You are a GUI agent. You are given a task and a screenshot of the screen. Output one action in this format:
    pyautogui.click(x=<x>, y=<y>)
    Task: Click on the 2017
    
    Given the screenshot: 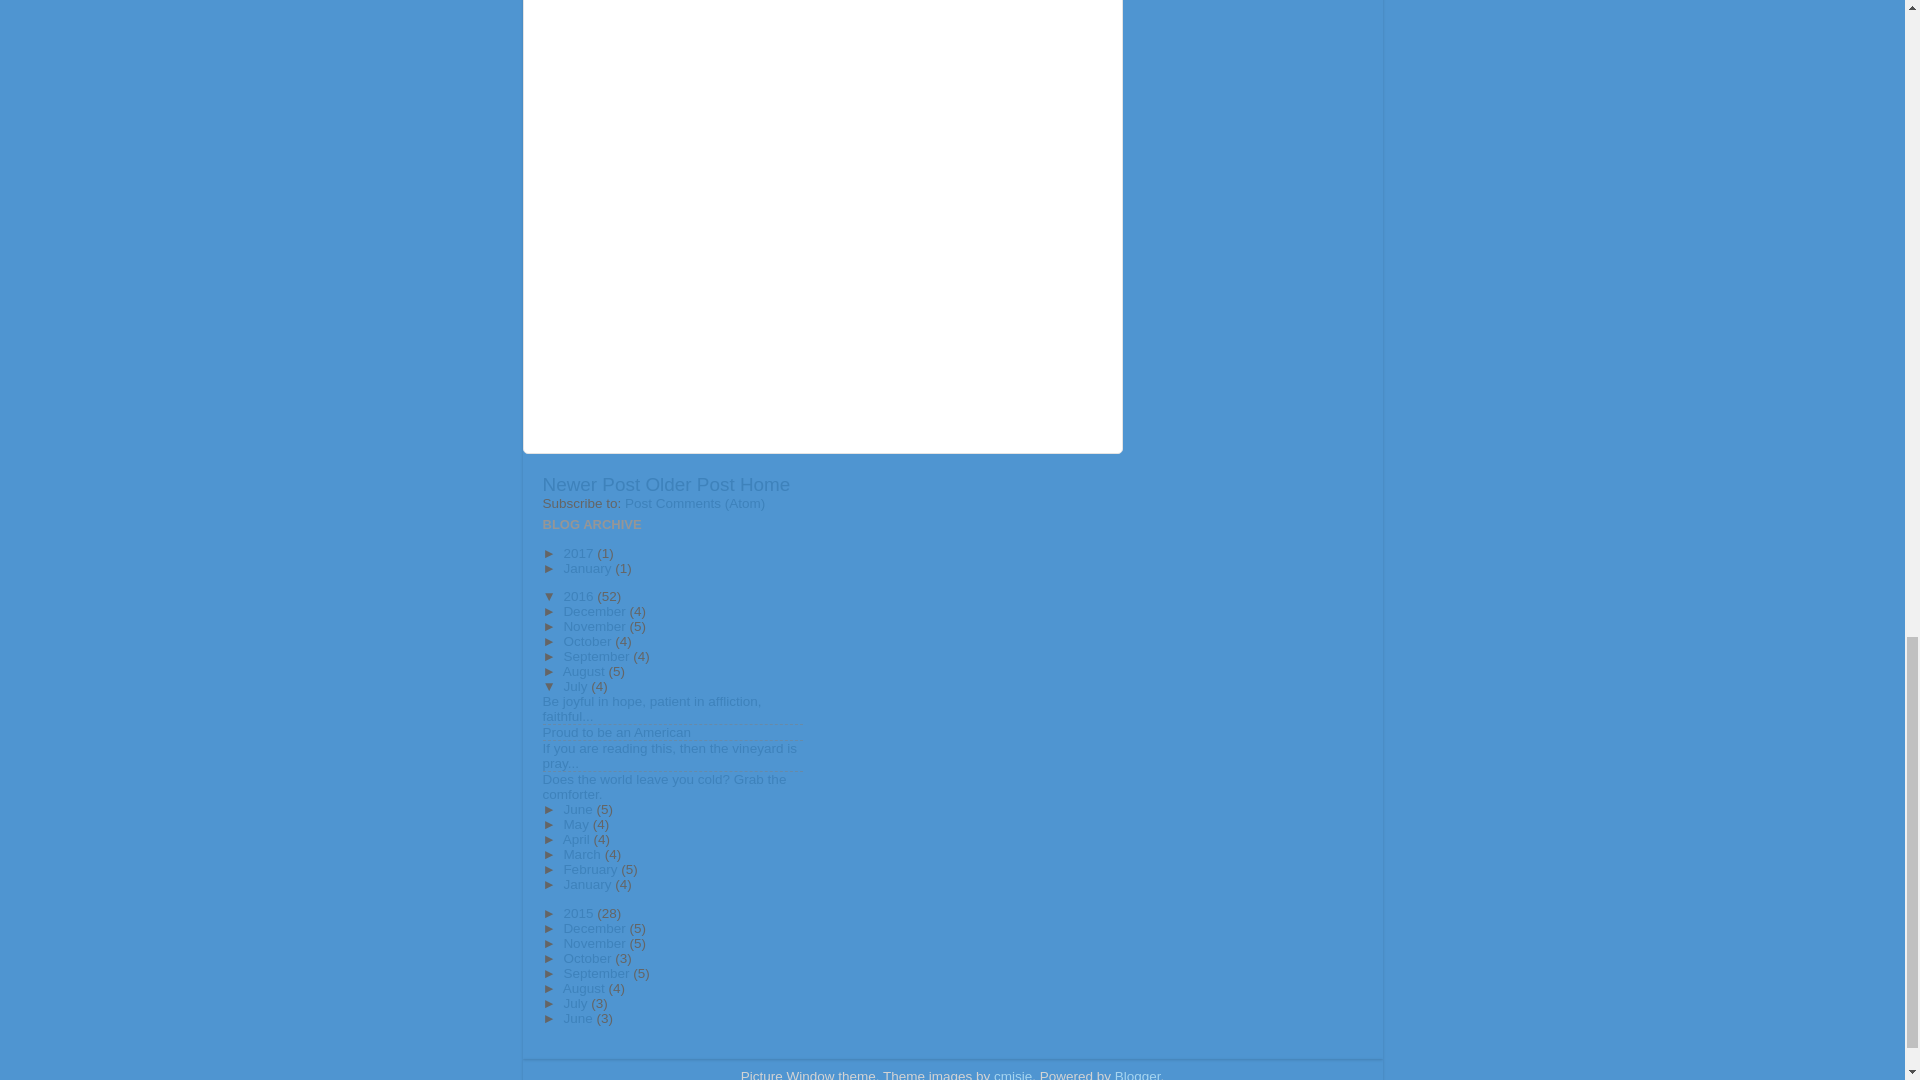 What is the action you would take?
    pyautogui.click(x=580, y=553)
    